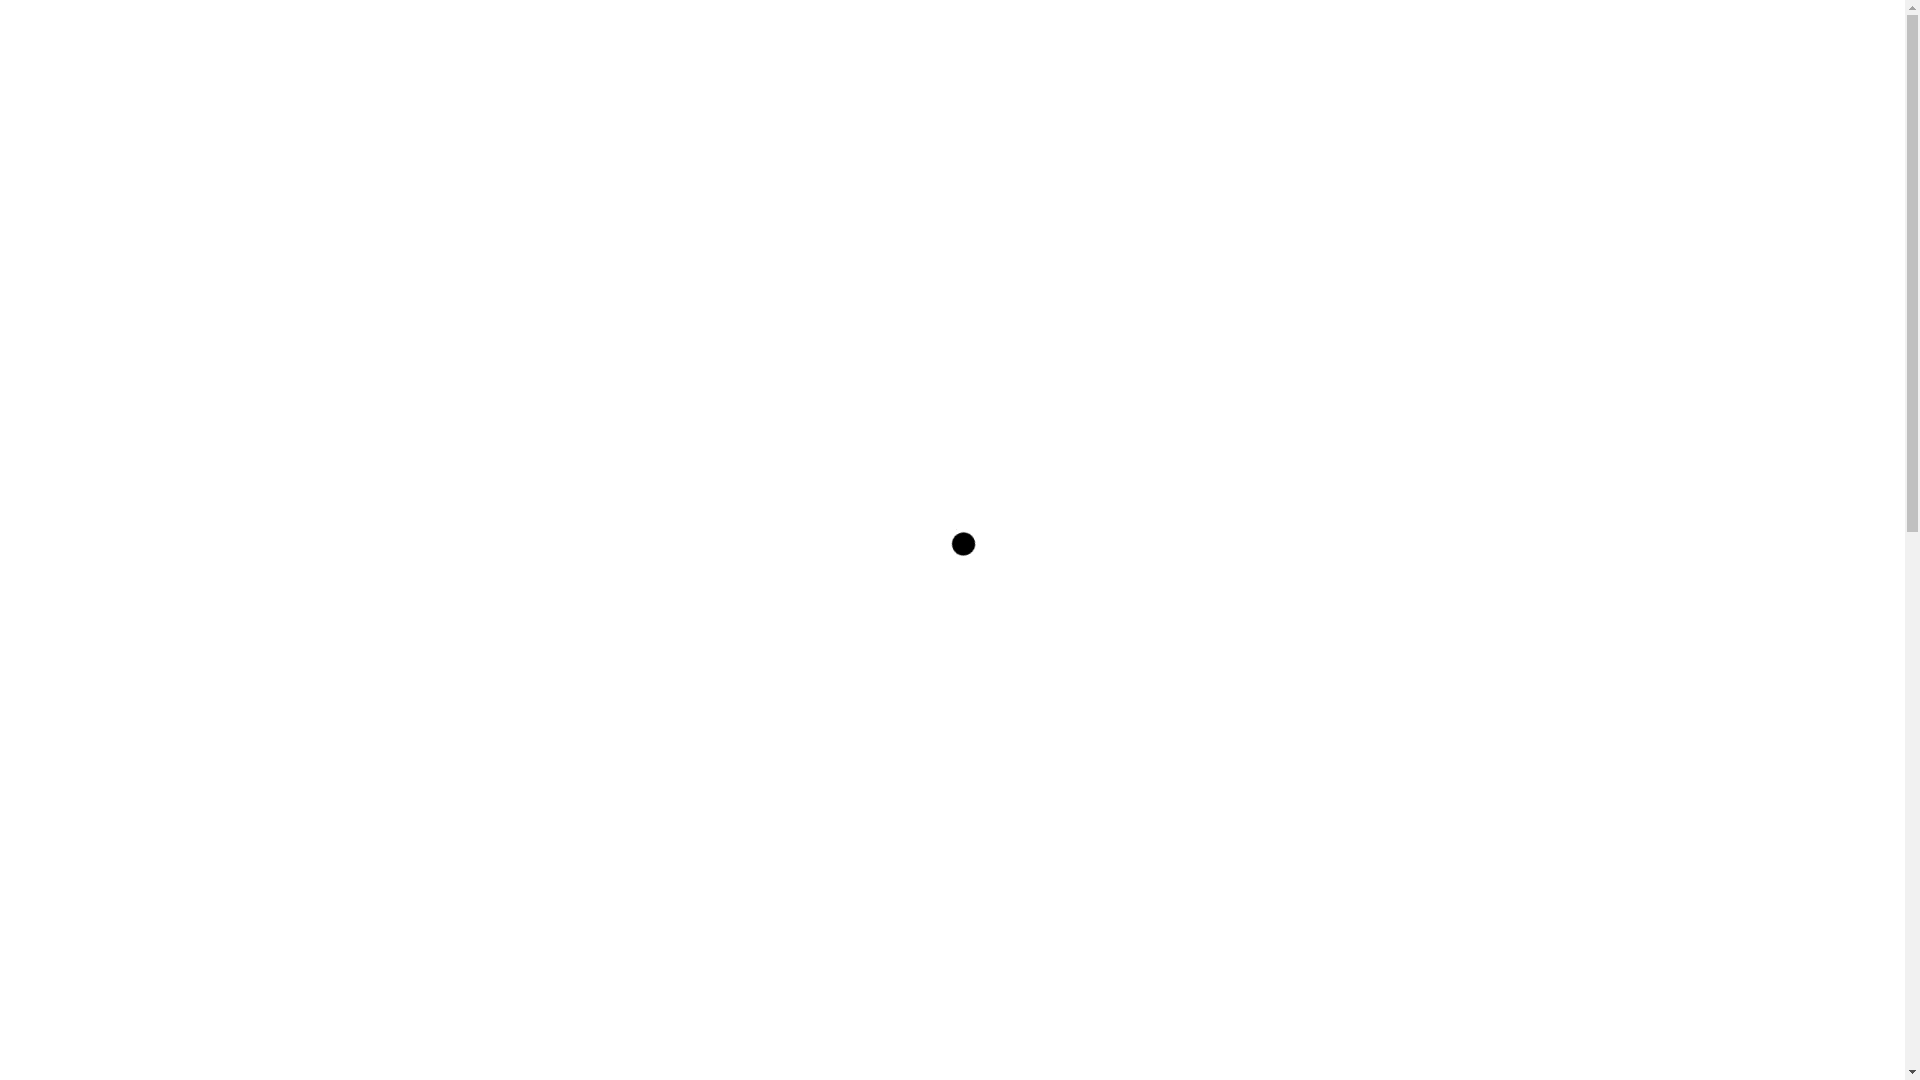  Describe the element at coordinates (556, 557) in the screenshot. I see `Printed Ribbon- Noisy New Year Confetti` at that location.